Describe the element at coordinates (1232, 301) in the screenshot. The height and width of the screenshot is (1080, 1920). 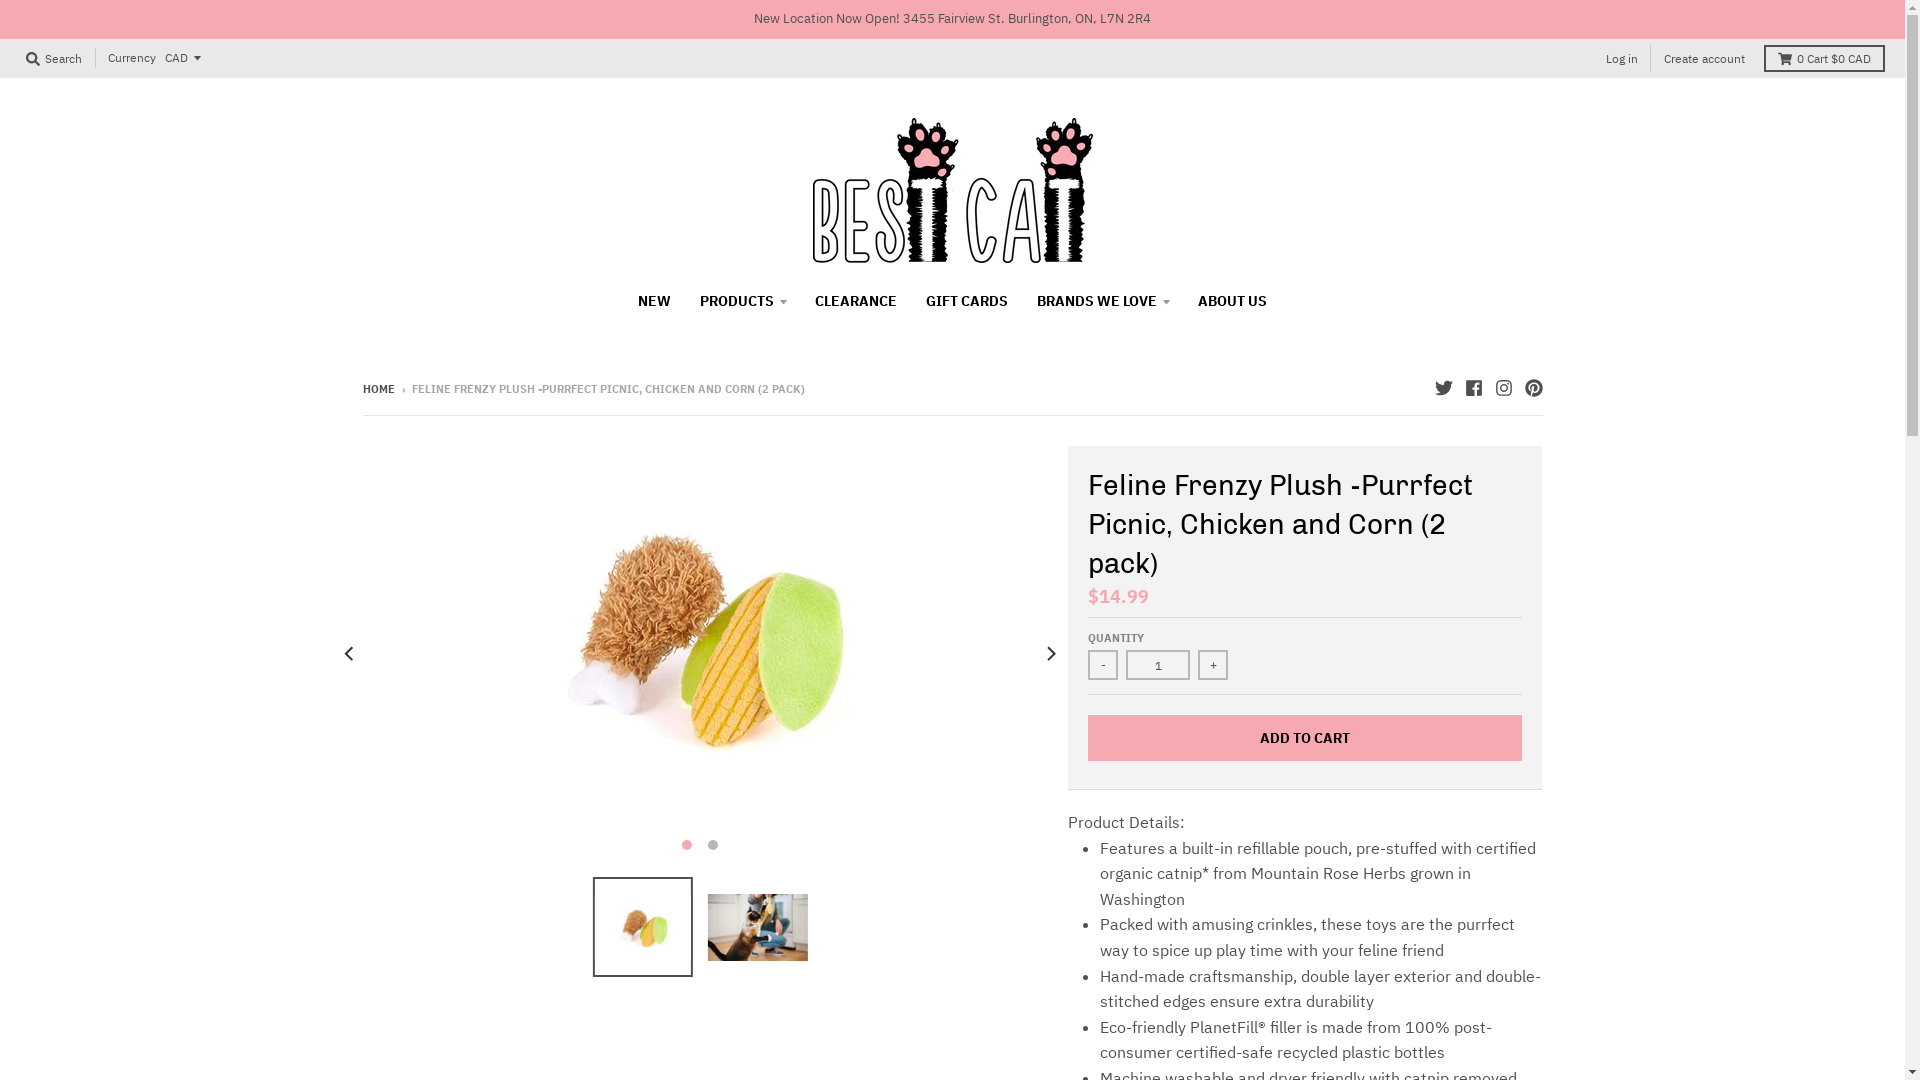
I see `ABOUT US` at that location.